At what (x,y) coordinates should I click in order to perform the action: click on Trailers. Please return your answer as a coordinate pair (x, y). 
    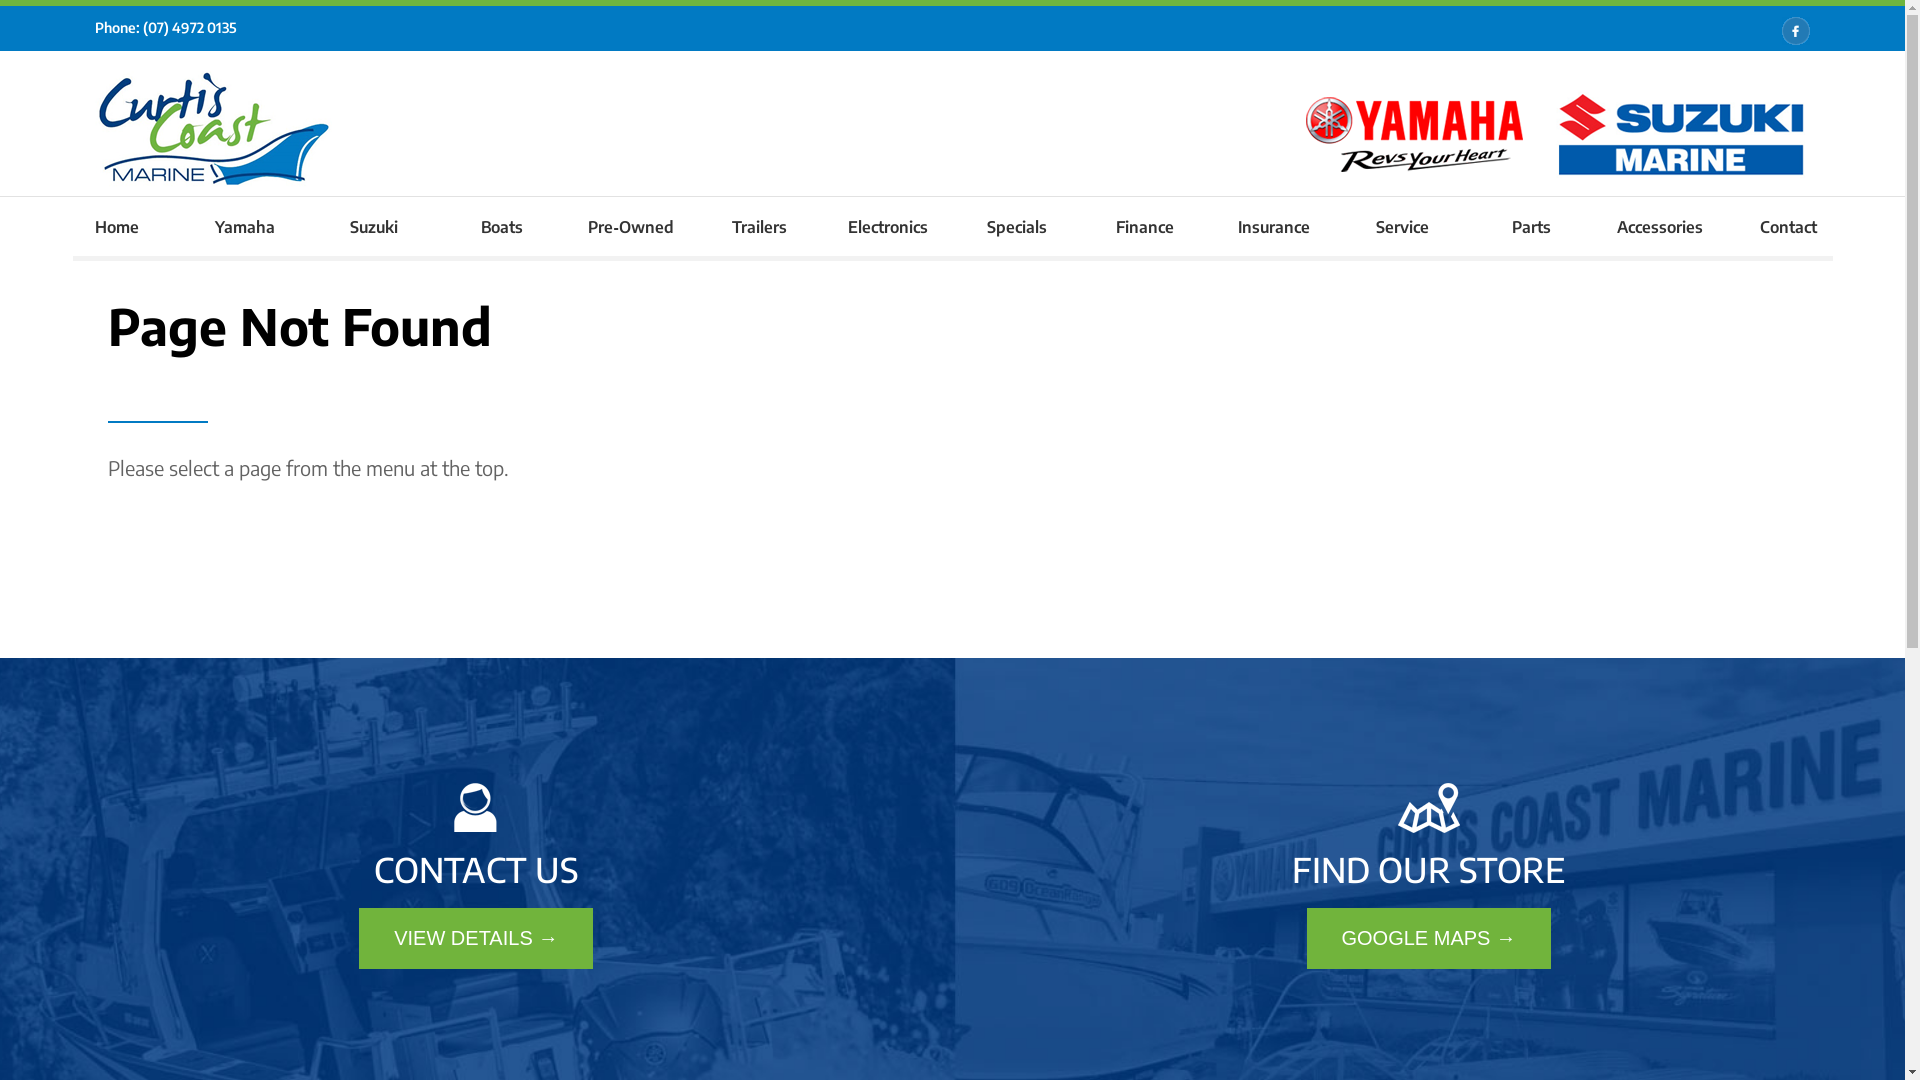
    Looking at the image, I should click on (760, 226).